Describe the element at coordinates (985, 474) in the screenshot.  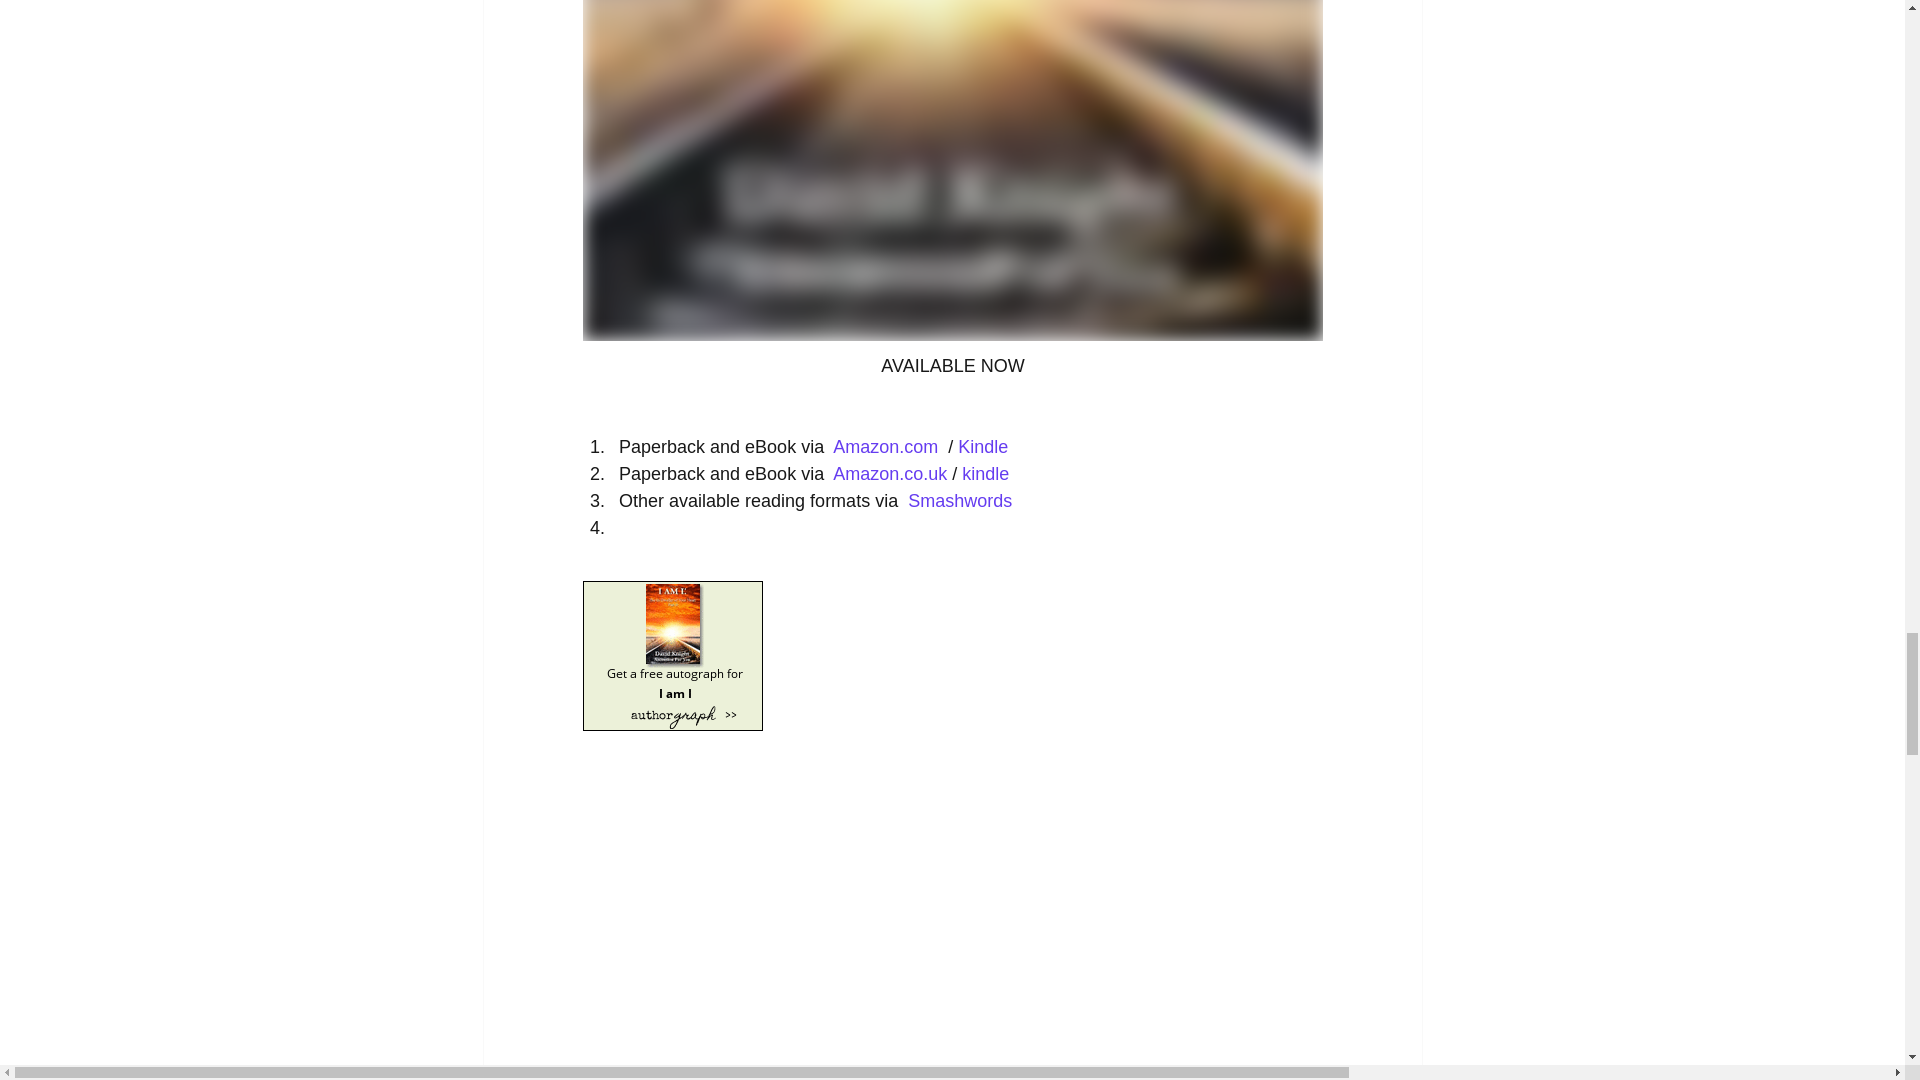
I see `kindle` at that location.